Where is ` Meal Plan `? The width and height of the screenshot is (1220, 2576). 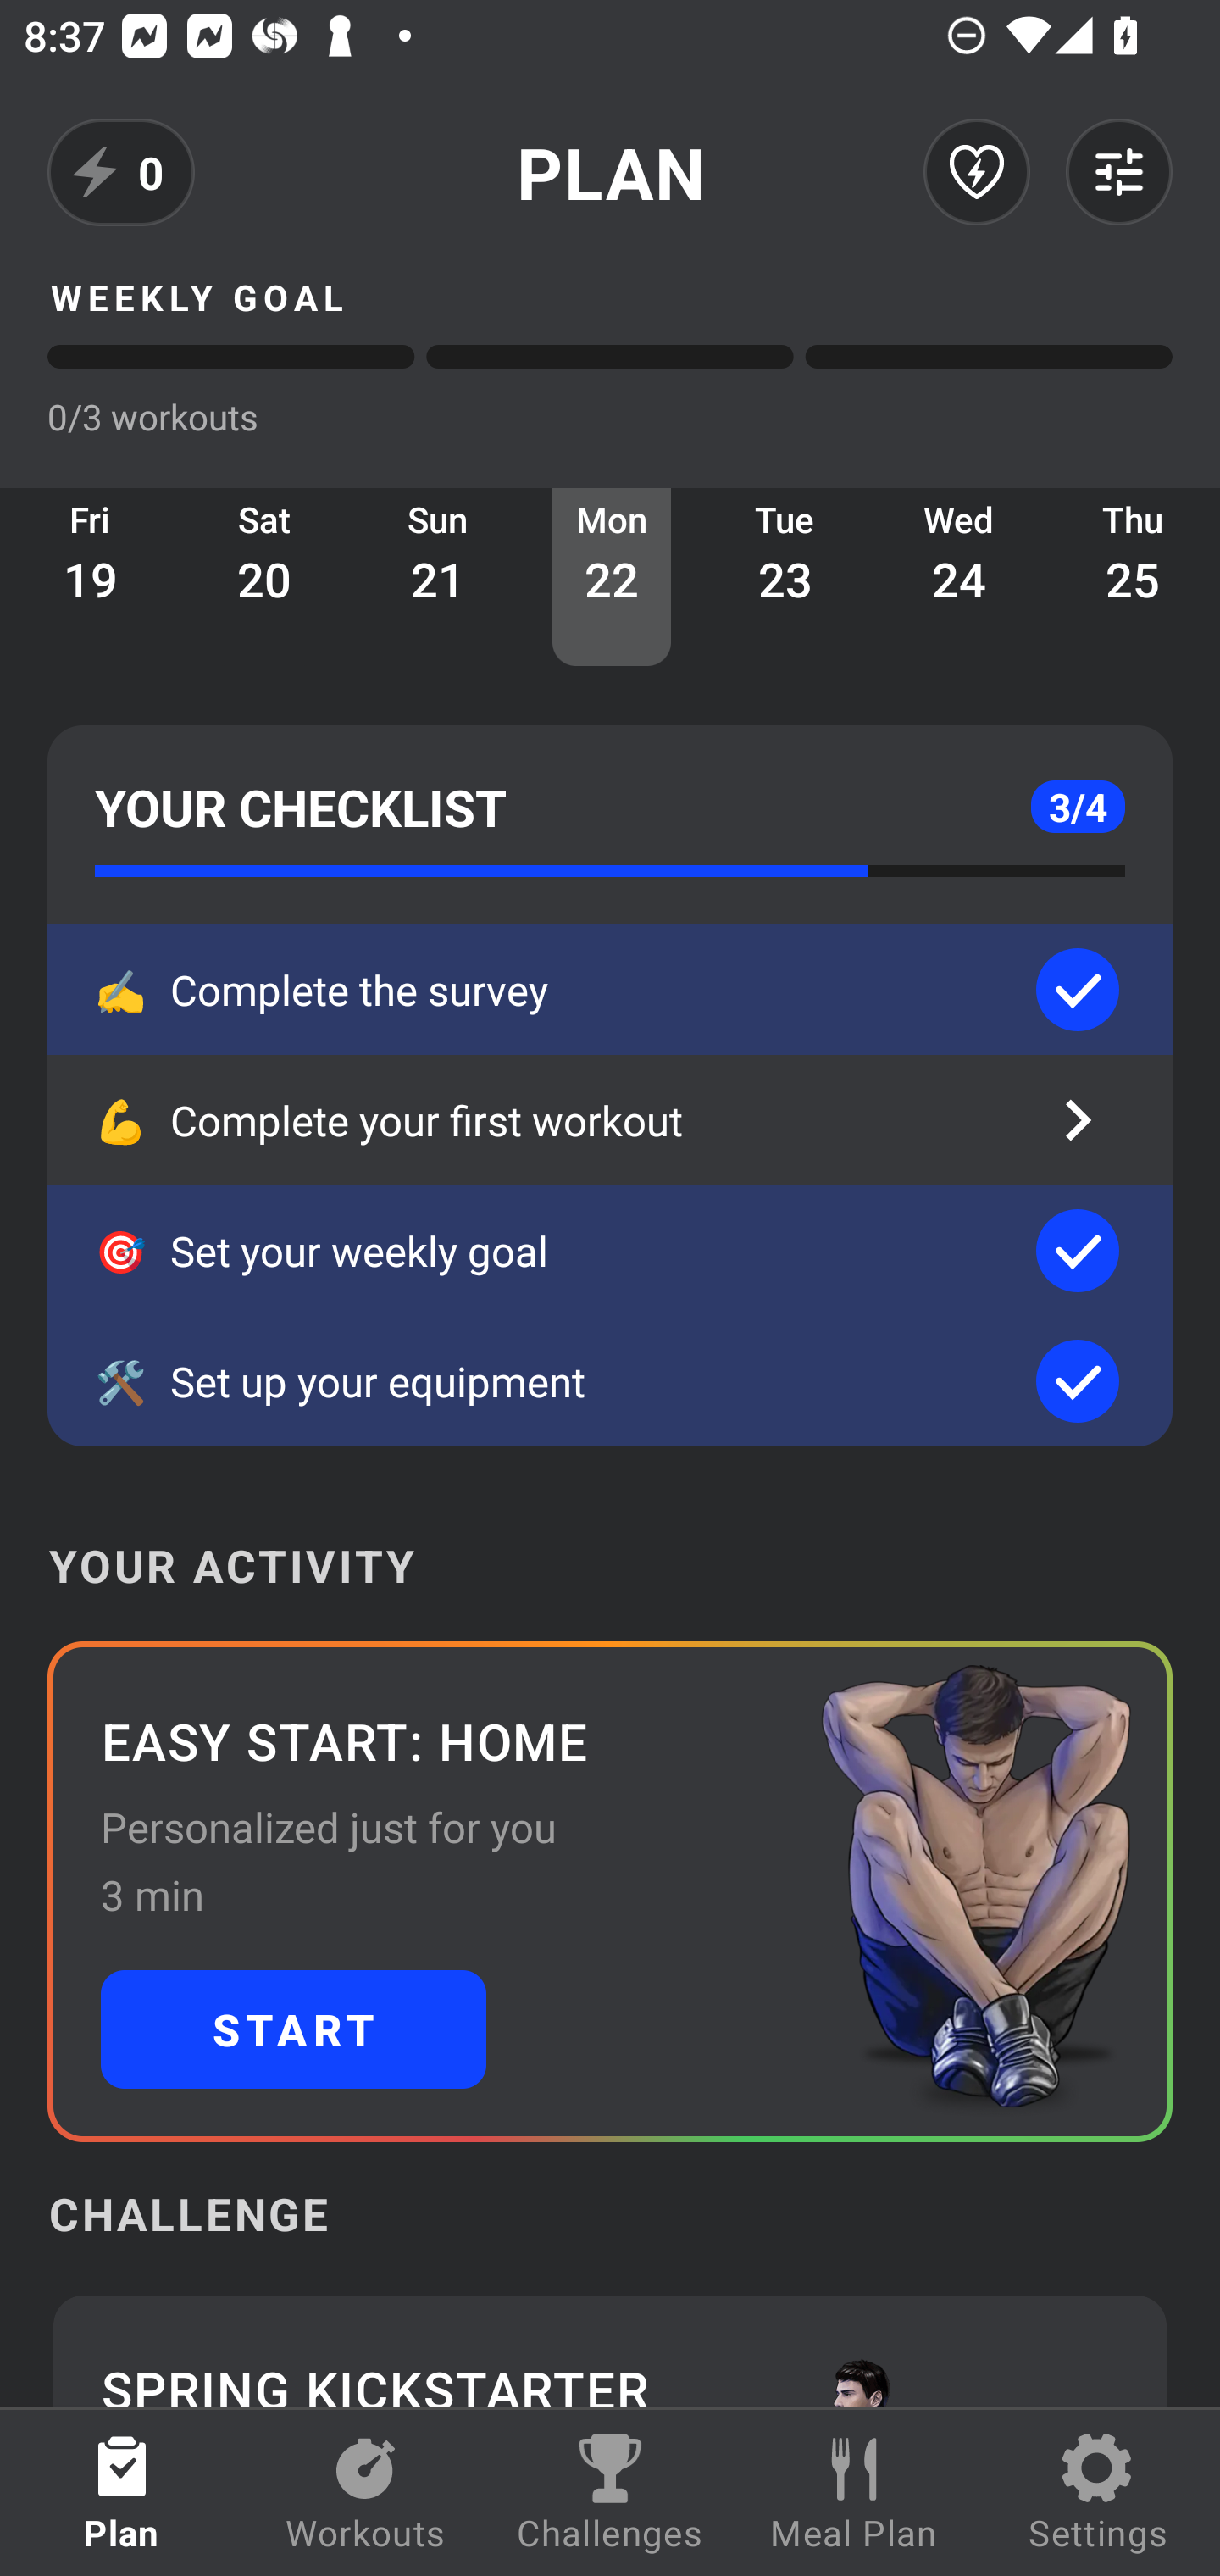  Meal Plan  is located at coordinates (854, 2493).